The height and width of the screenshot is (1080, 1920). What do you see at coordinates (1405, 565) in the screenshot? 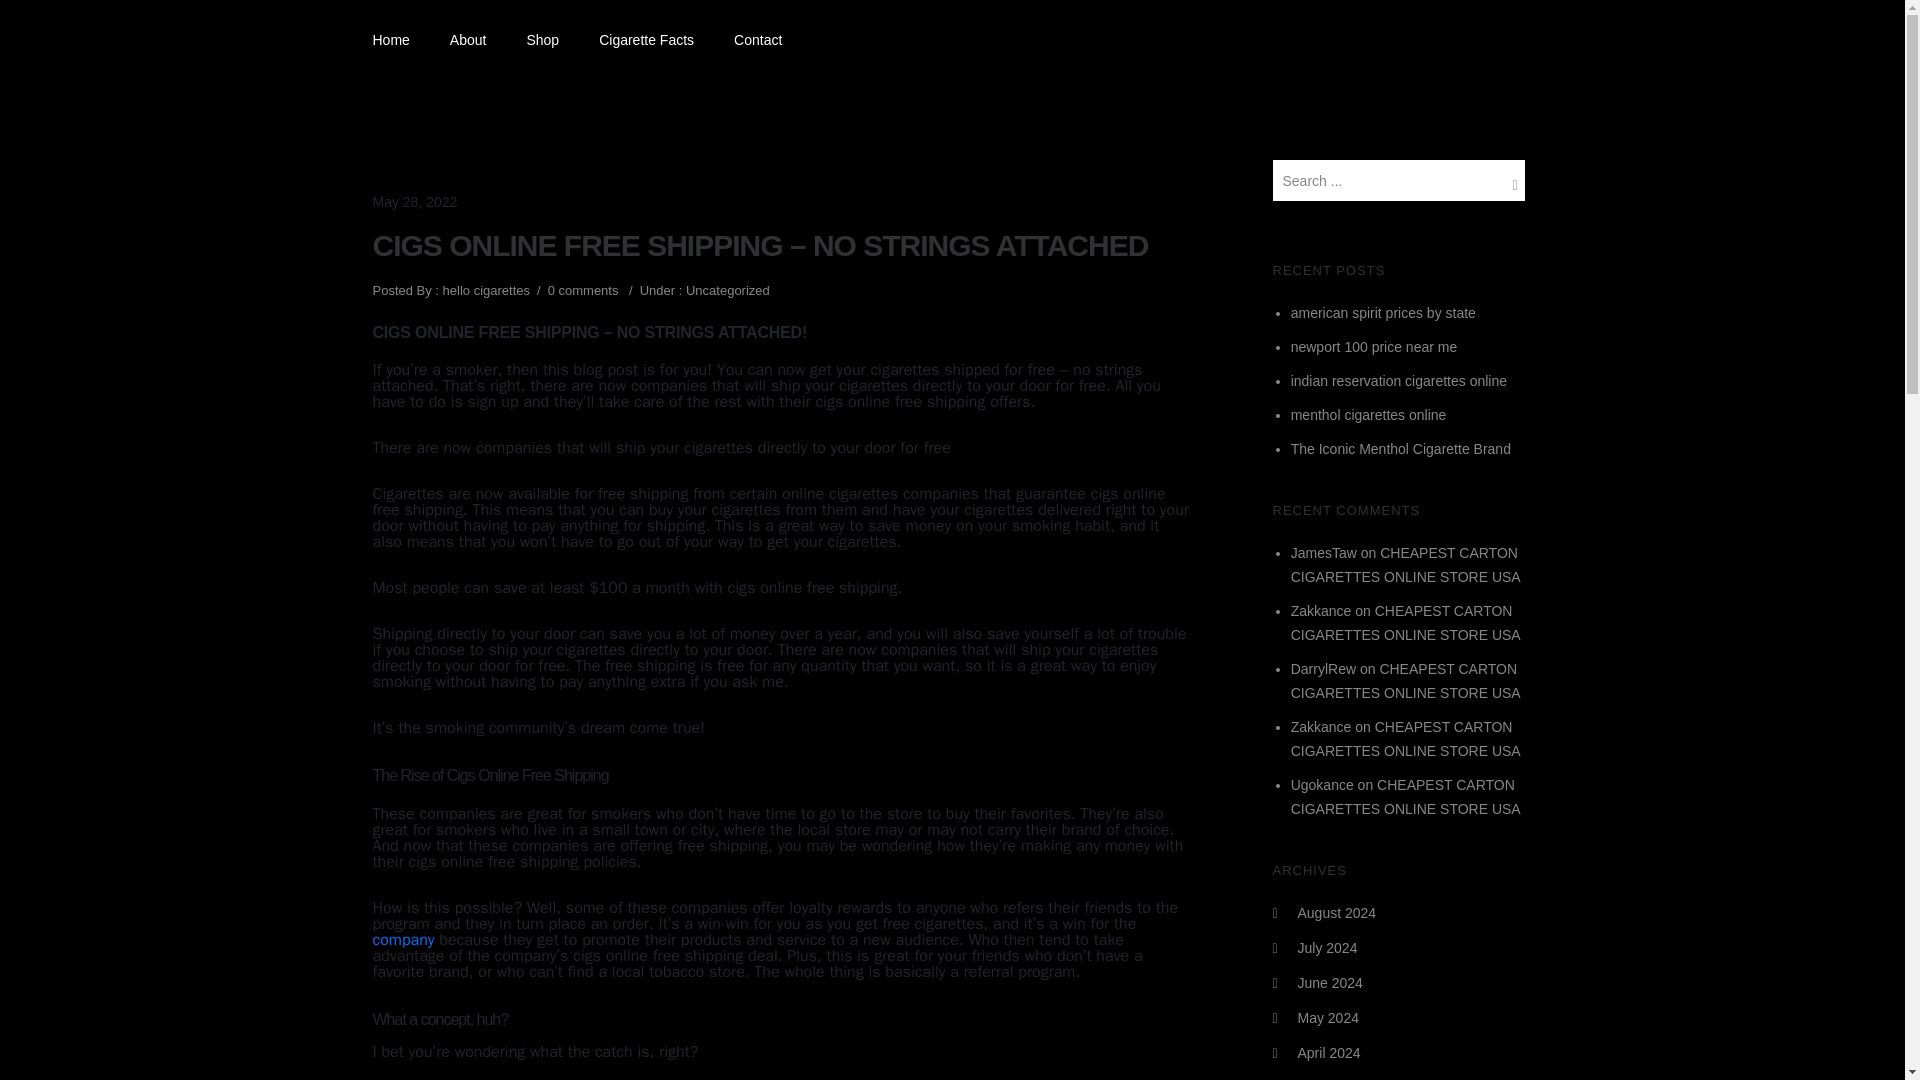
I see `CHEAPEST CARTON CIGARETTES ONLINE STORE USA` at bounding box center [1405, 565].